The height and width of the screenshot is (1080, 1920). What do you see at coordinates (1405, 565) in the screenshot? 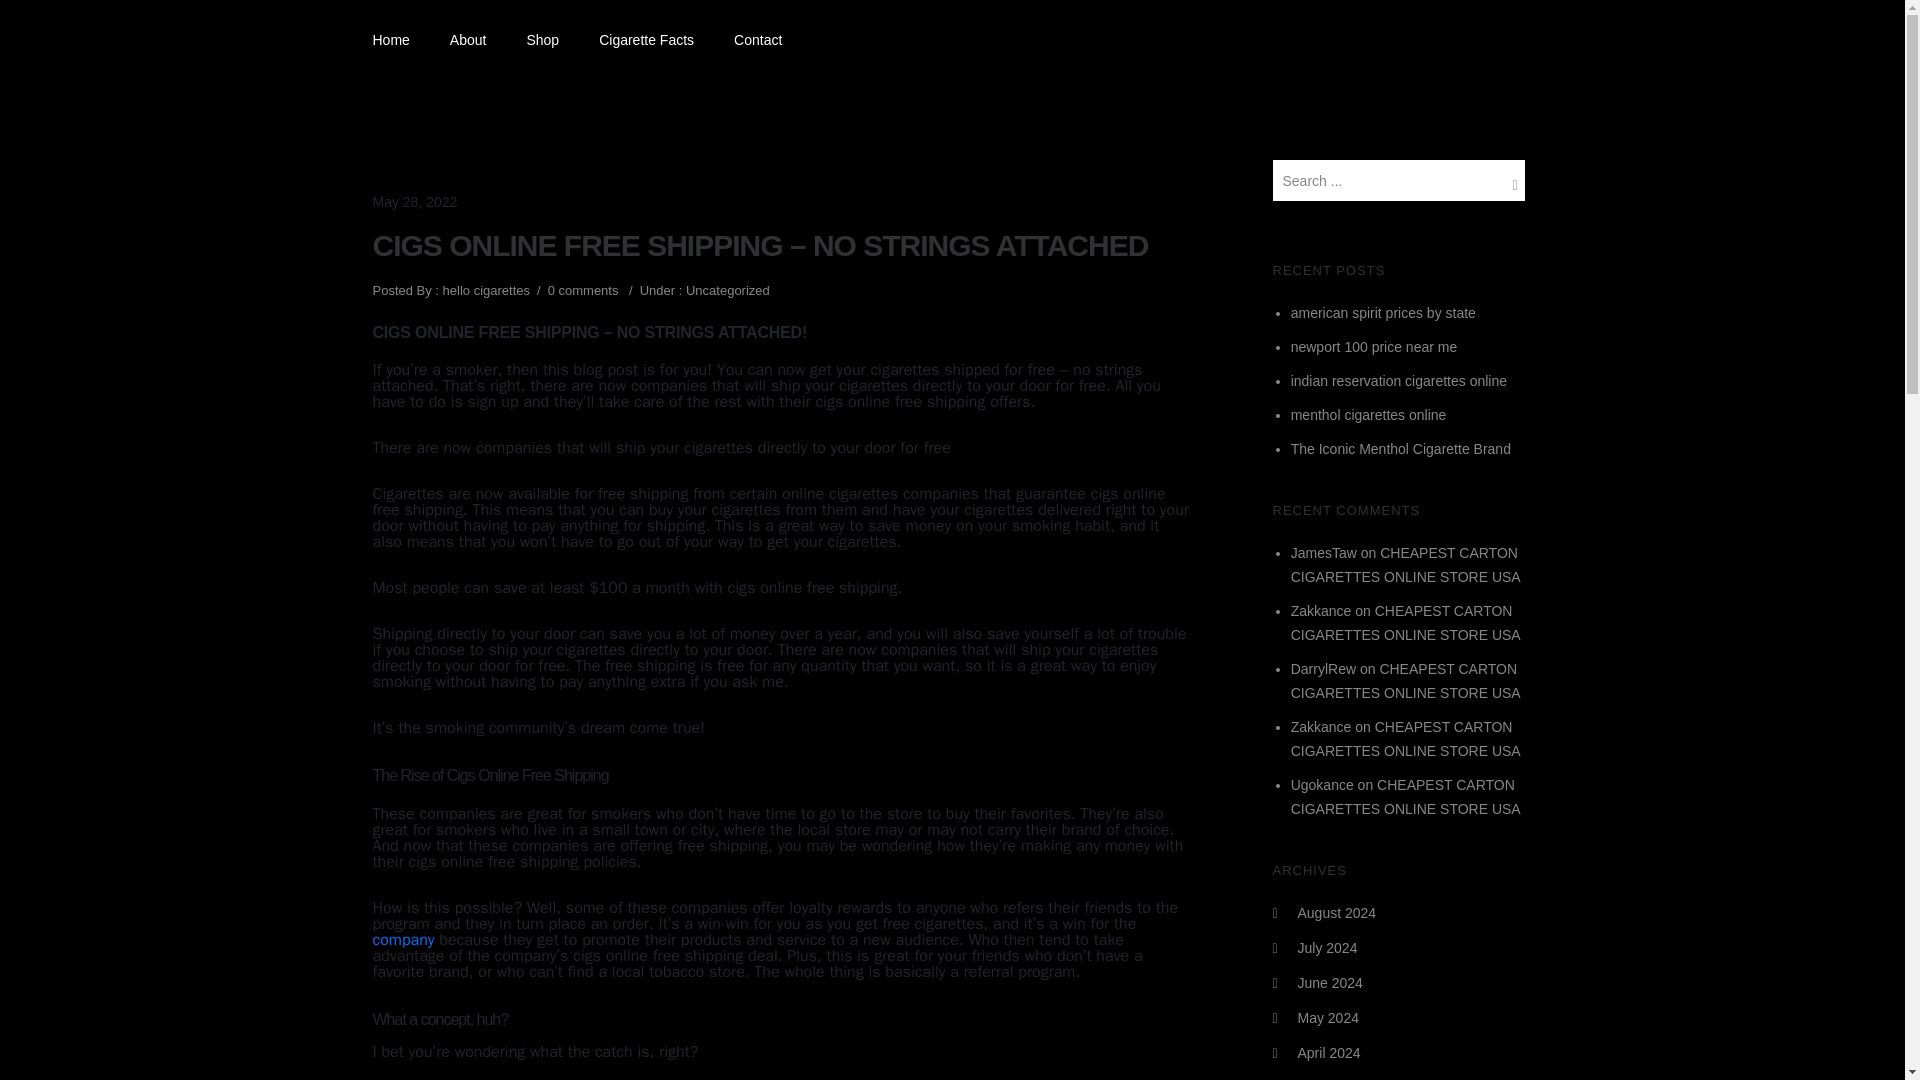
I see `CHEAPEST CARTON CIGARETTES ONLINE STORE USA` at bounding box center [1405, 565].